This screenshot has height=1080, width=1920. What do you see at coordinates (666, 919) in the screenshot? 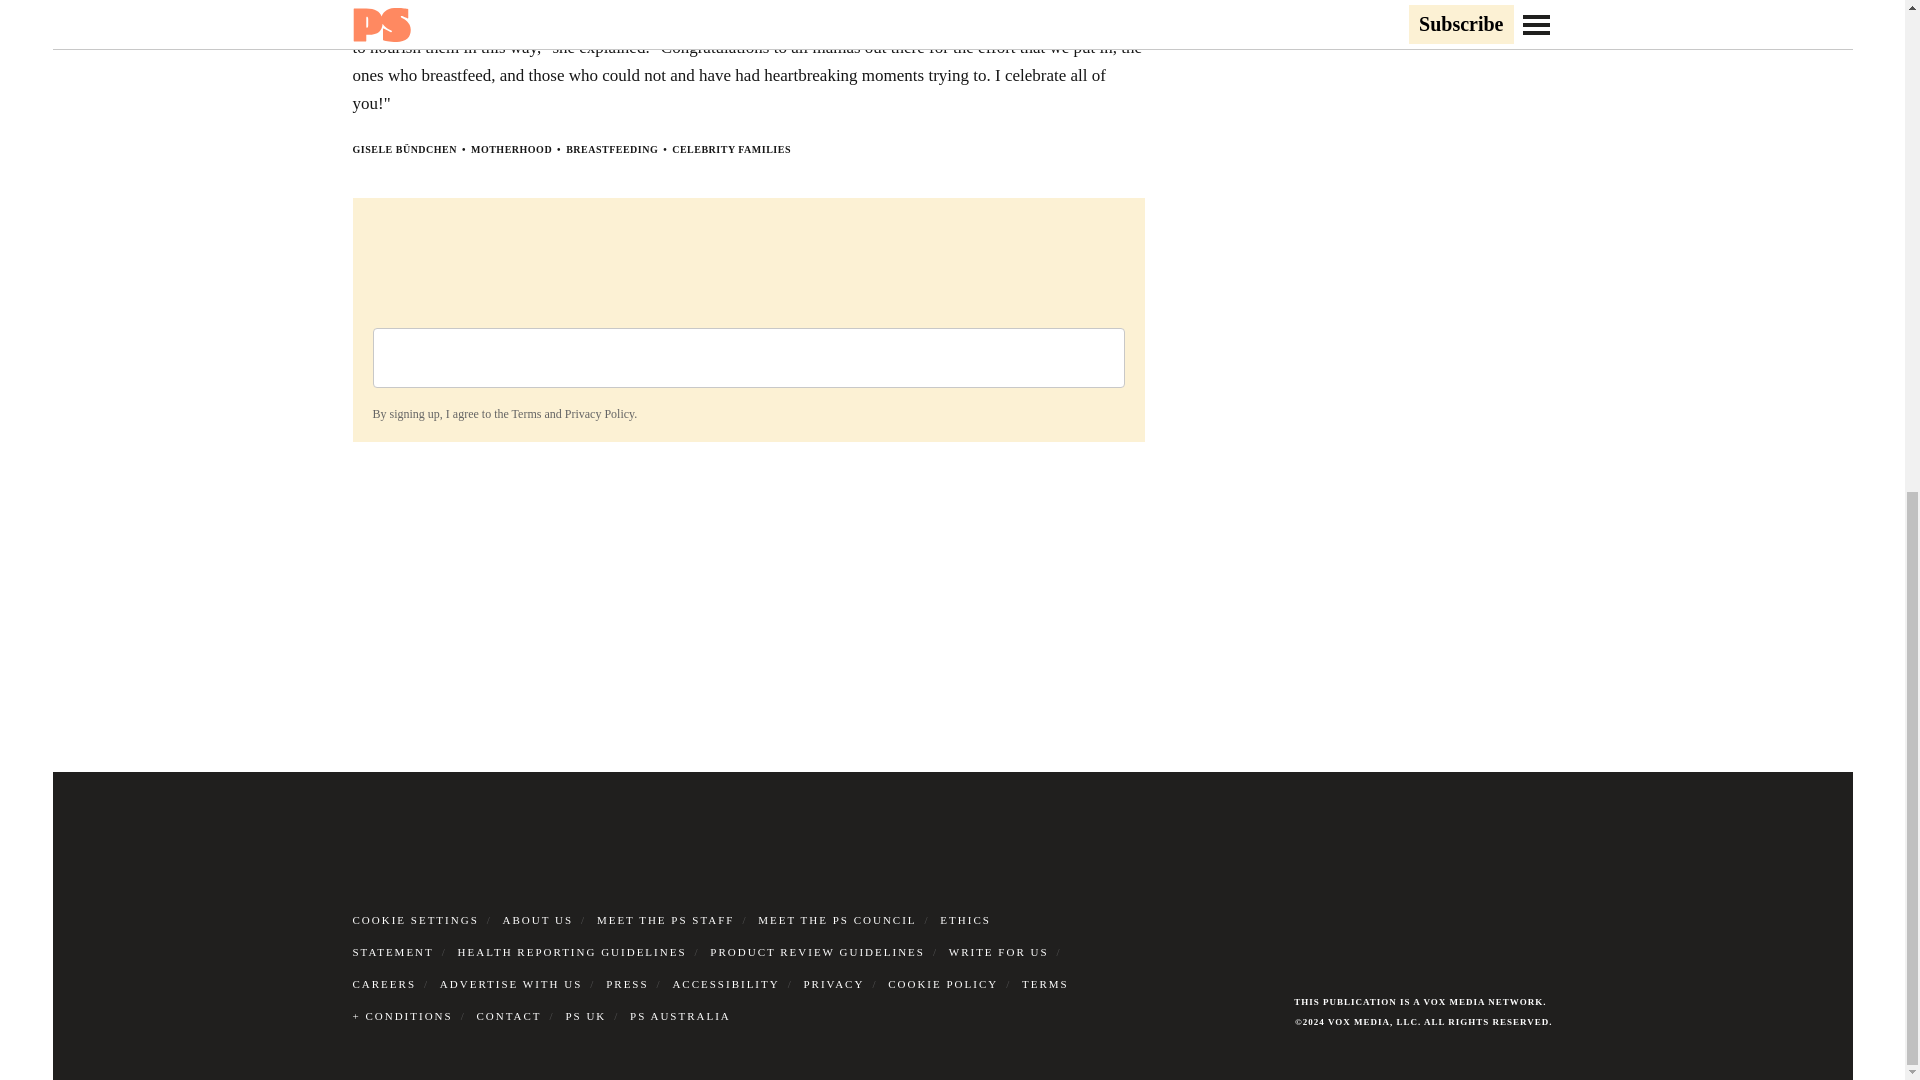
I see `MEET THE PS STAFF` at bounding box center [666, 919].